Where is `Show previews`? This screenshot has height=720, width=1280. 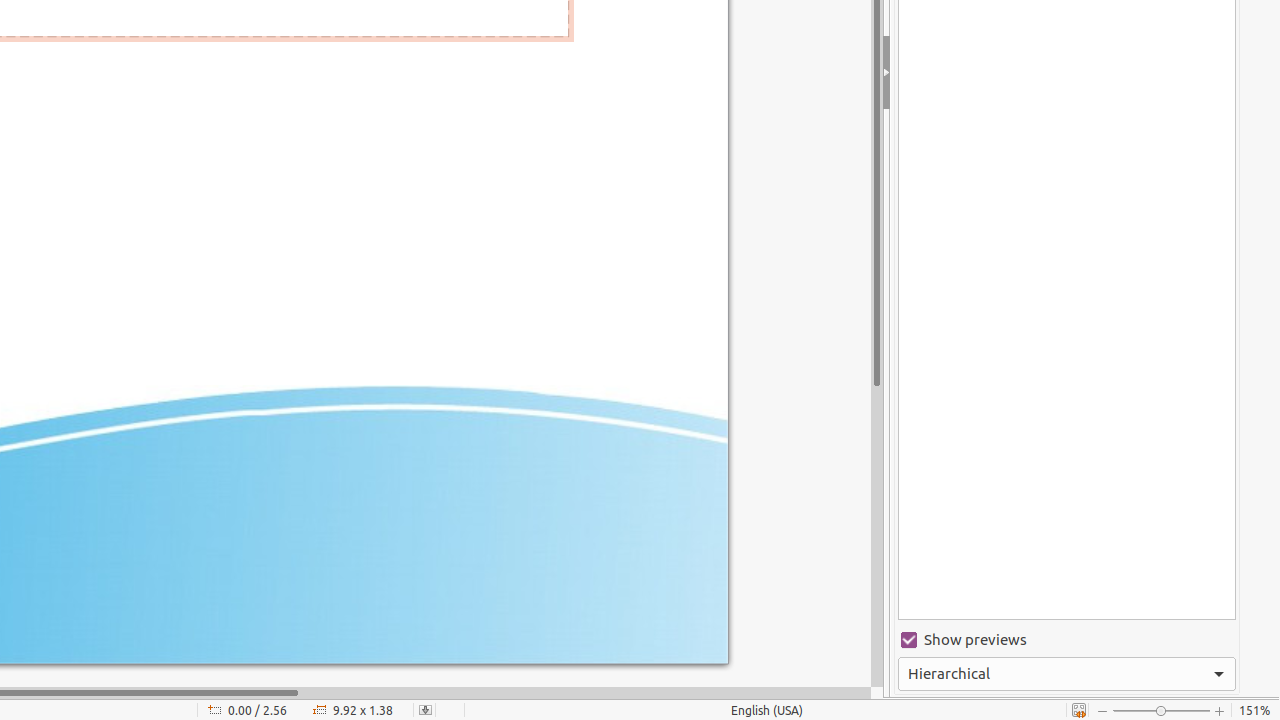 Show previews is located at coordinates (1067, 640).